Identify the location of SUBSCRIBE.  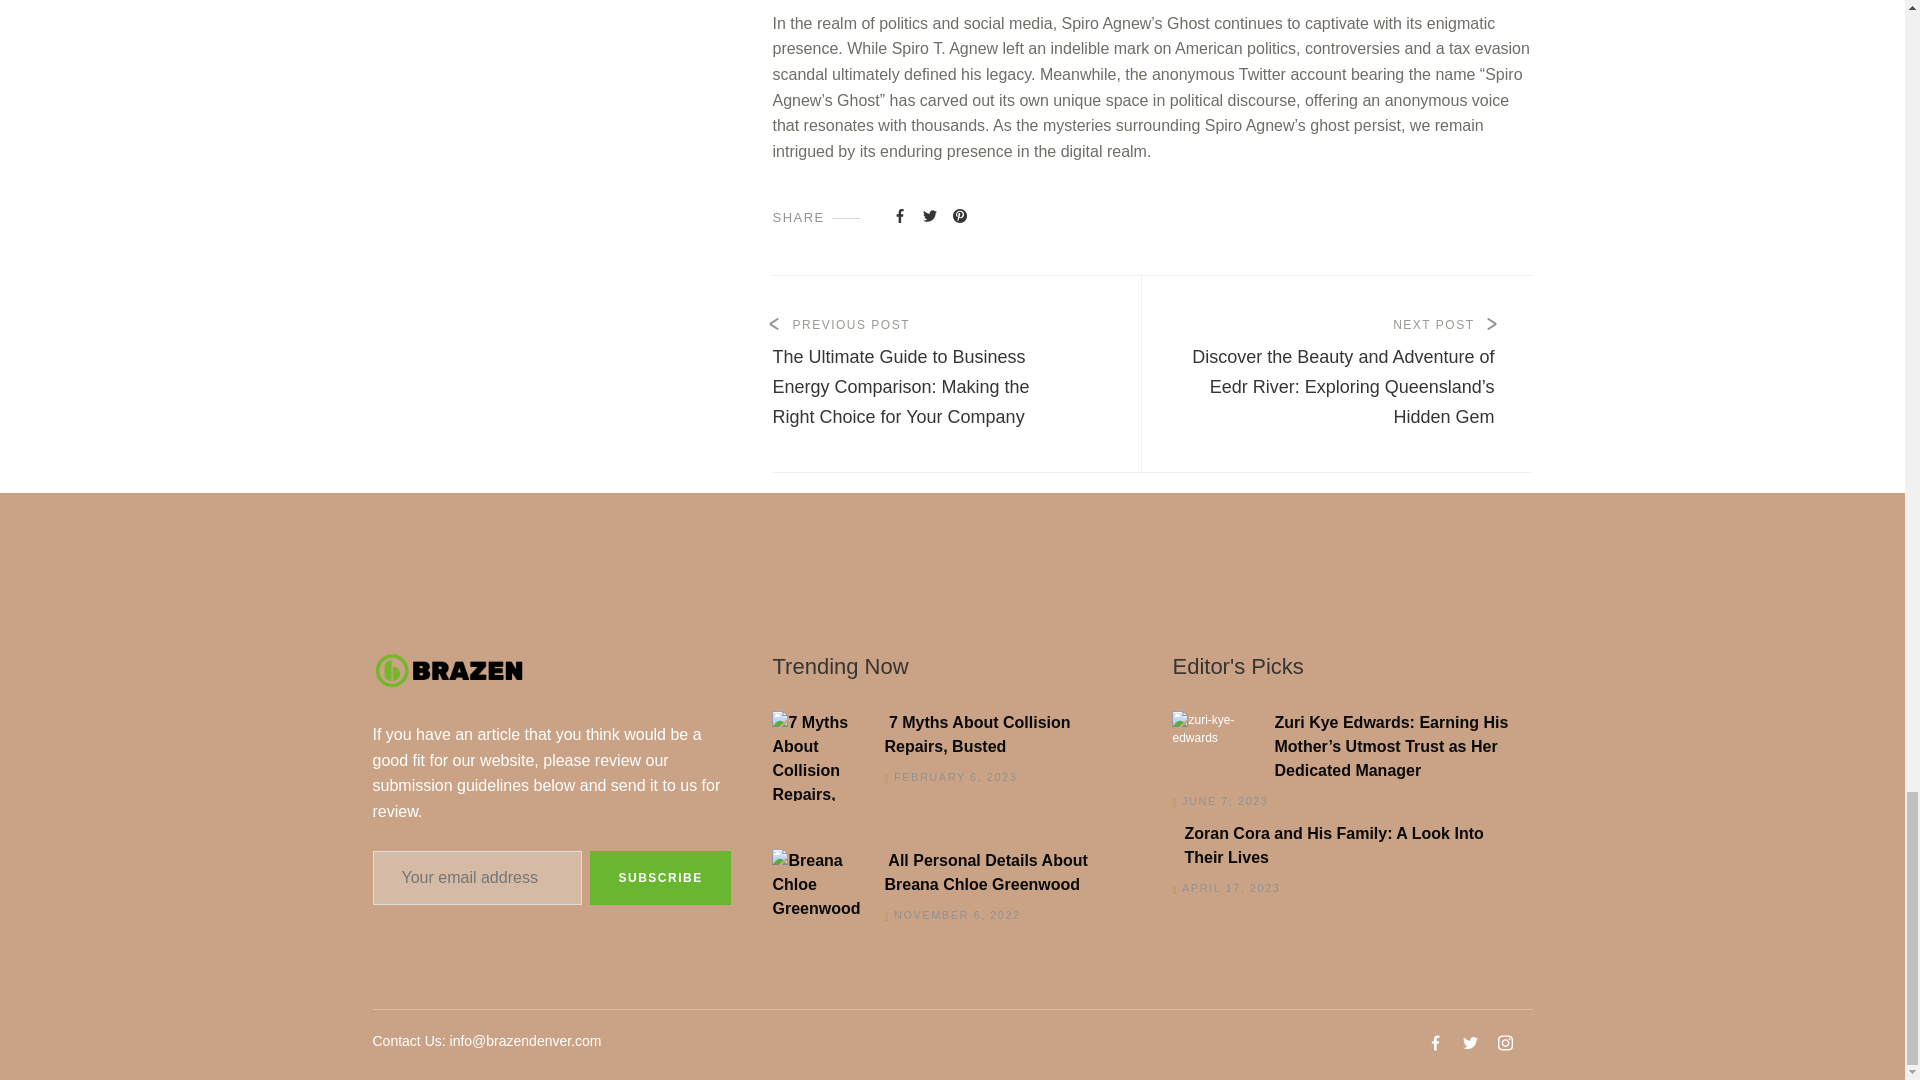
(659, 878).